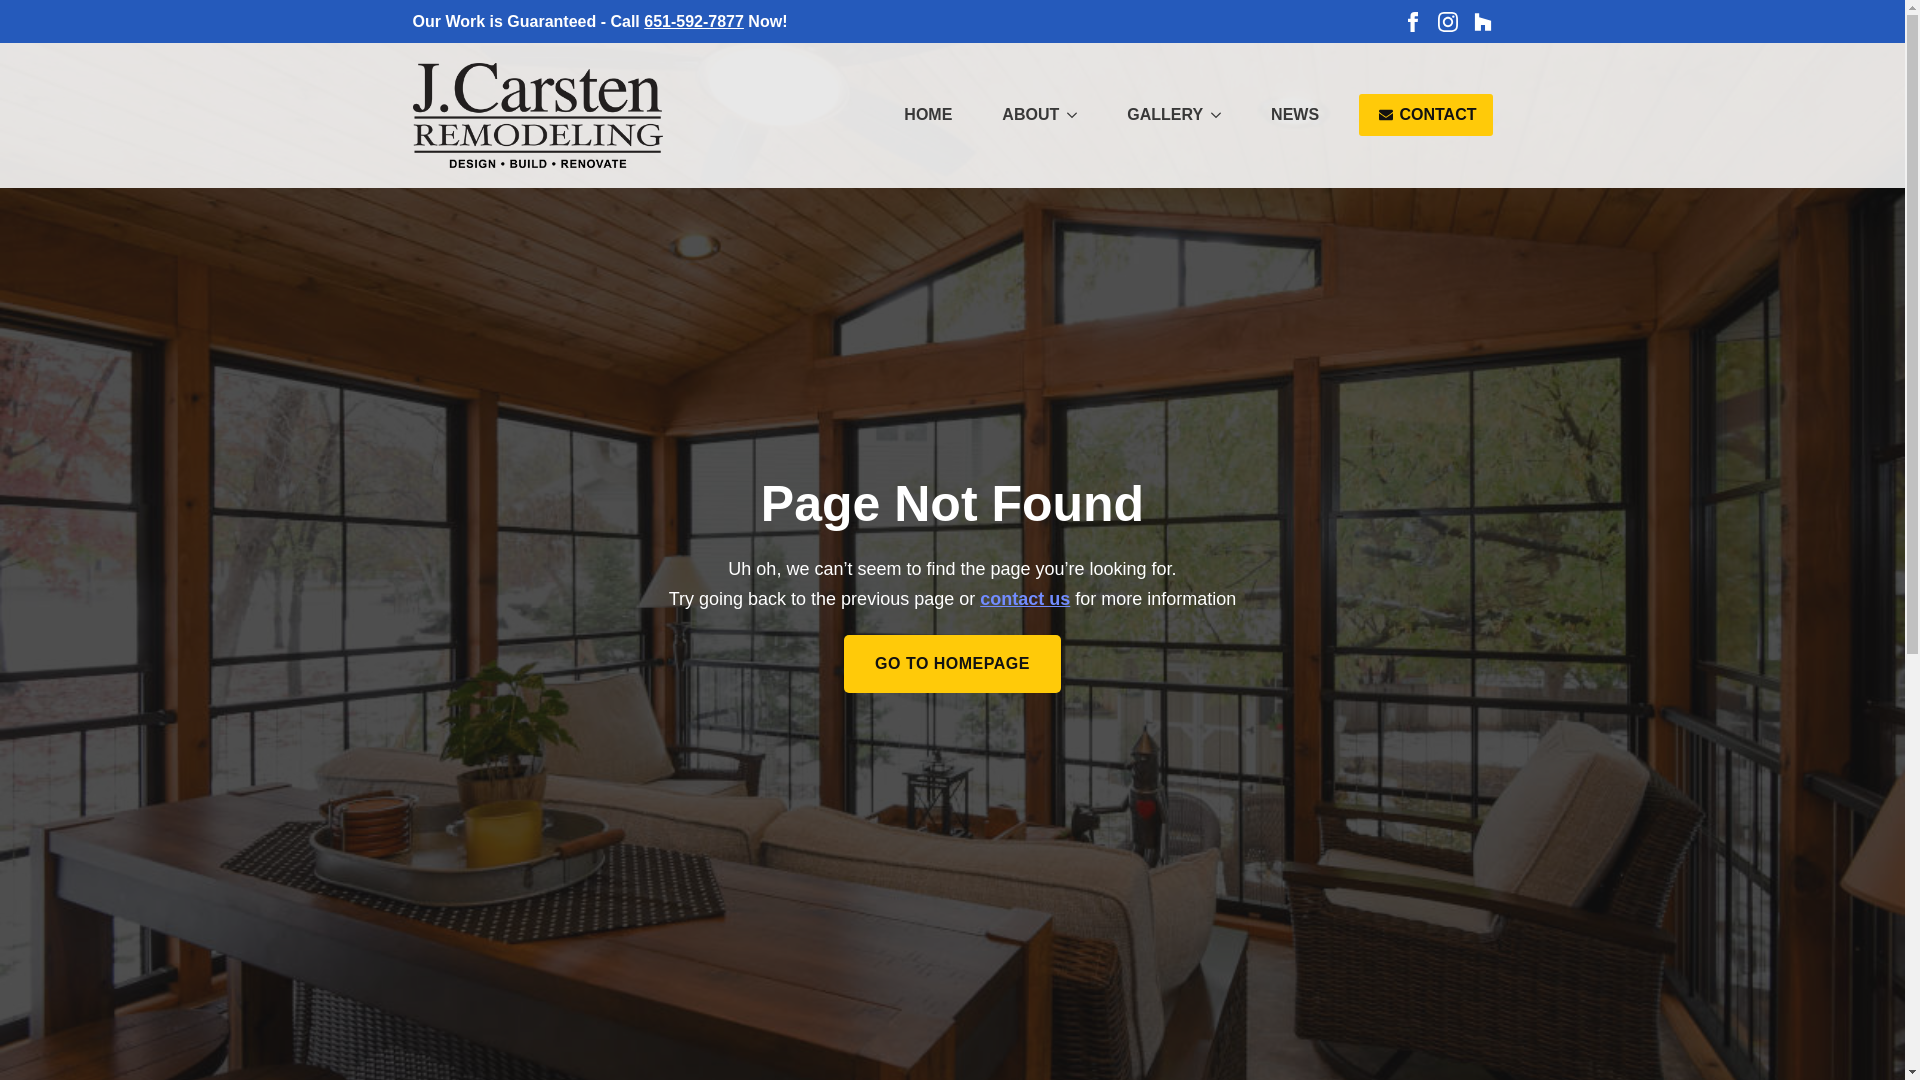  Describe the element at coordinates (1155, 114) in the screenshot. I see `GALLERY` at that location.